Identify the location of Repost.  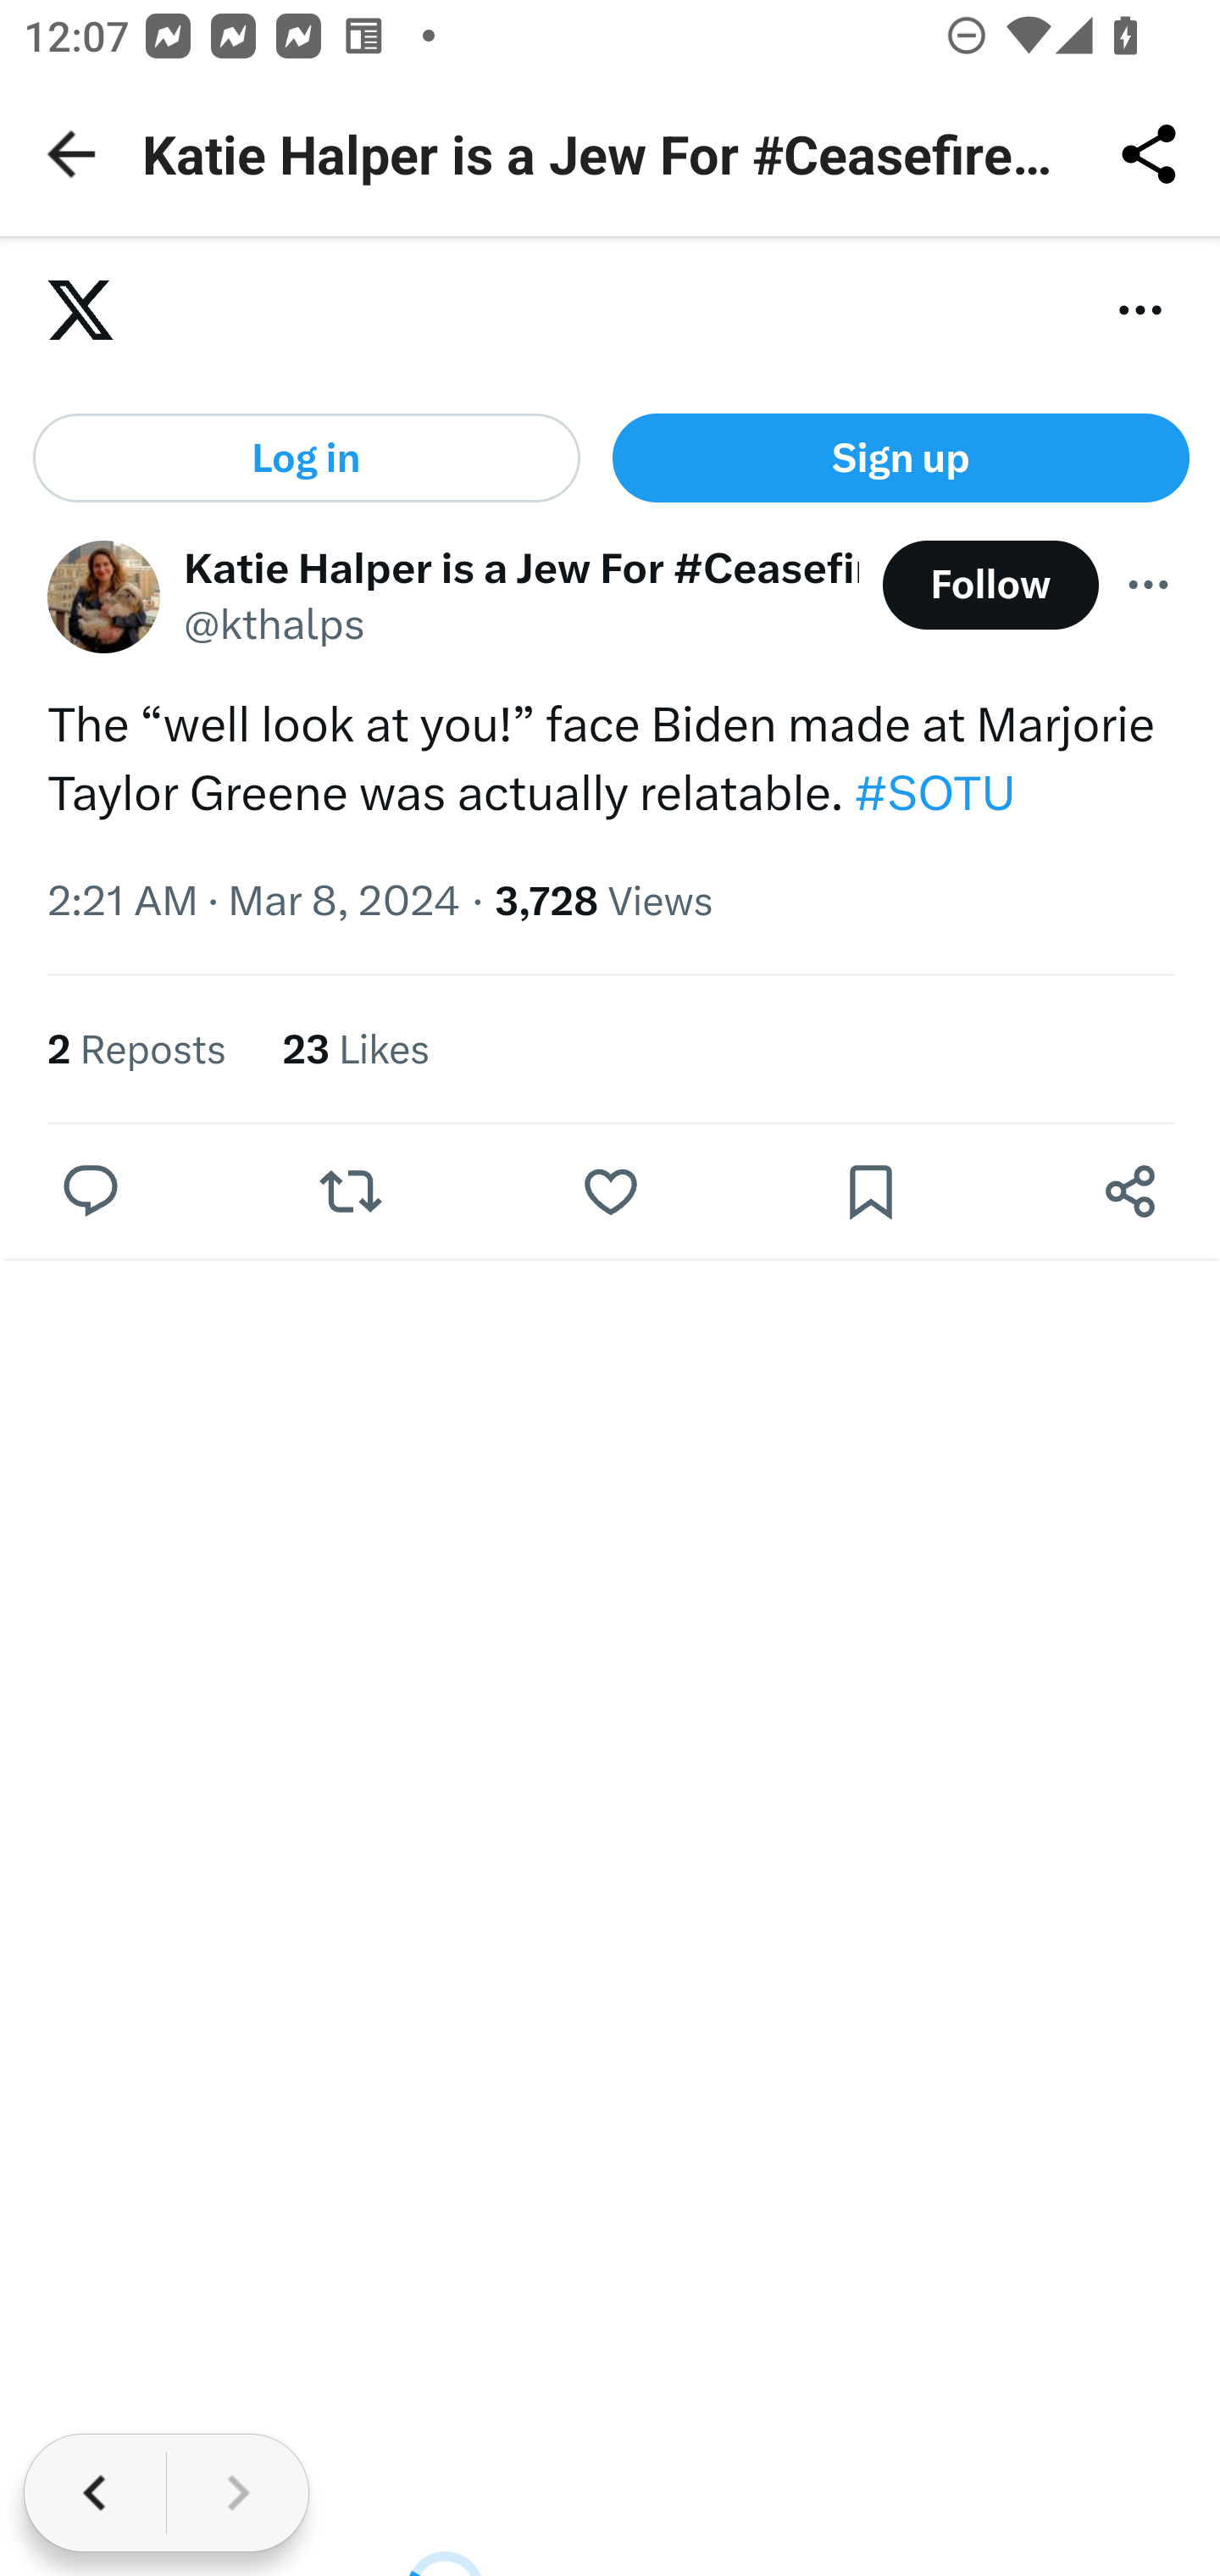
(349, 1195).